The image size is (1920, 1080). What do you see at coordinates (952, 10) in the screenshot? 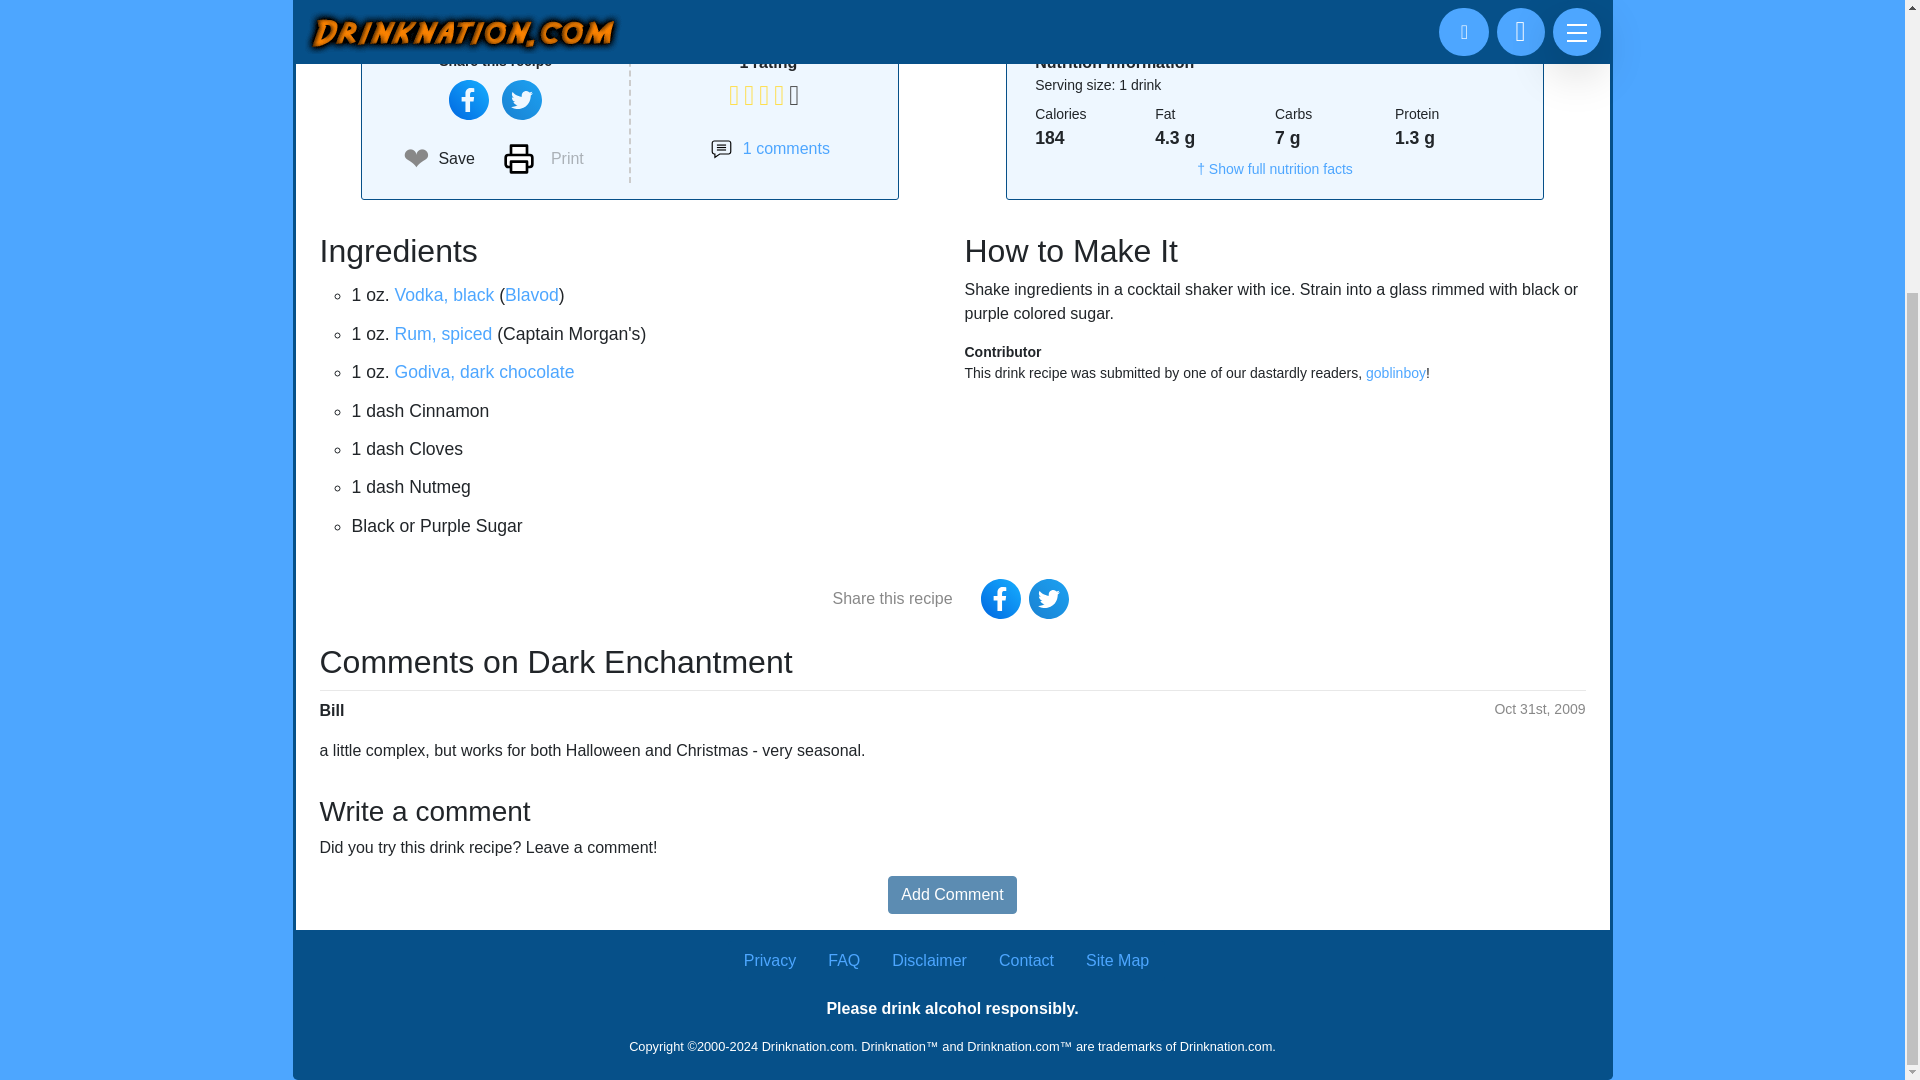
I see `Advertisement` at bounding box center [952, 10].